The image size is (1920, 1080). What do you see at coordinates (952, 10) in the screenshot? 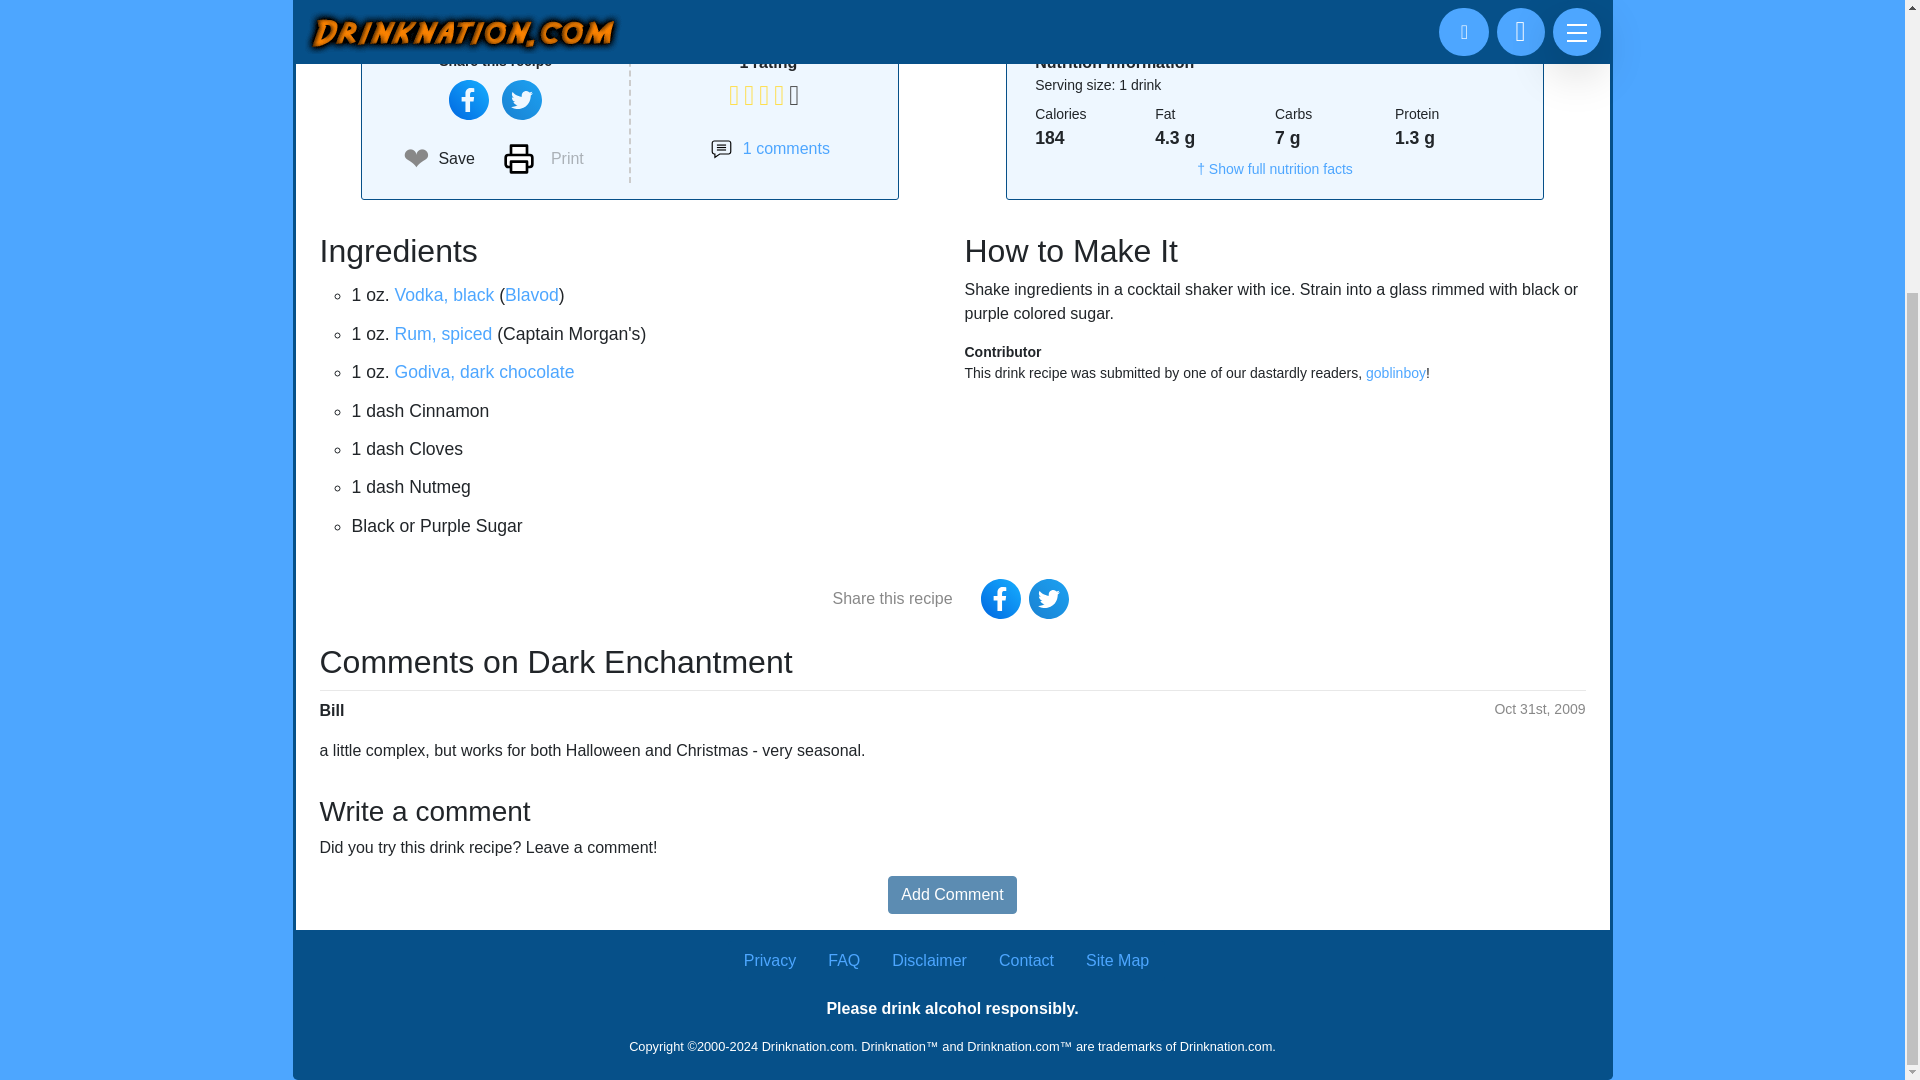
I see `Advertisement` at bounding box center [952, 10].